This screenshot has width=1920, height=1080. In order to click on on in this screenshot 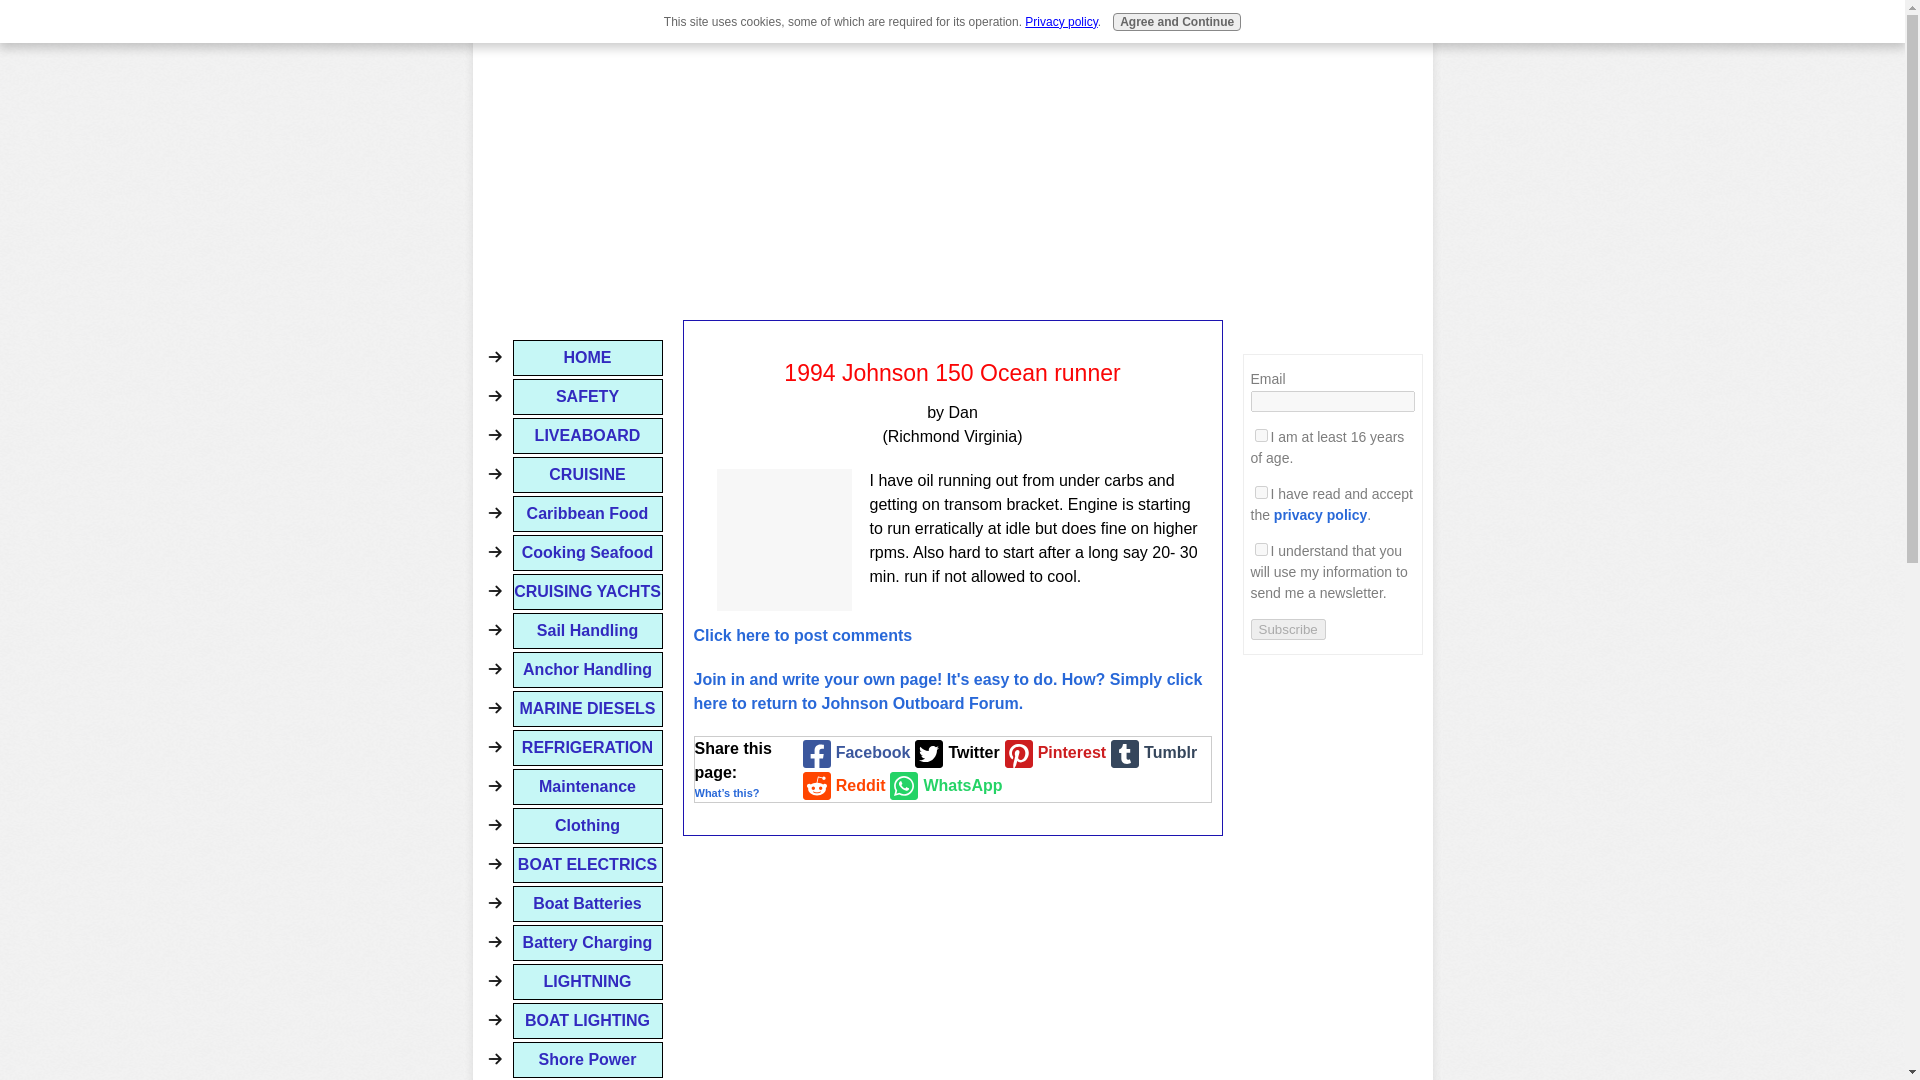, I will do `click(1260, 434)`.